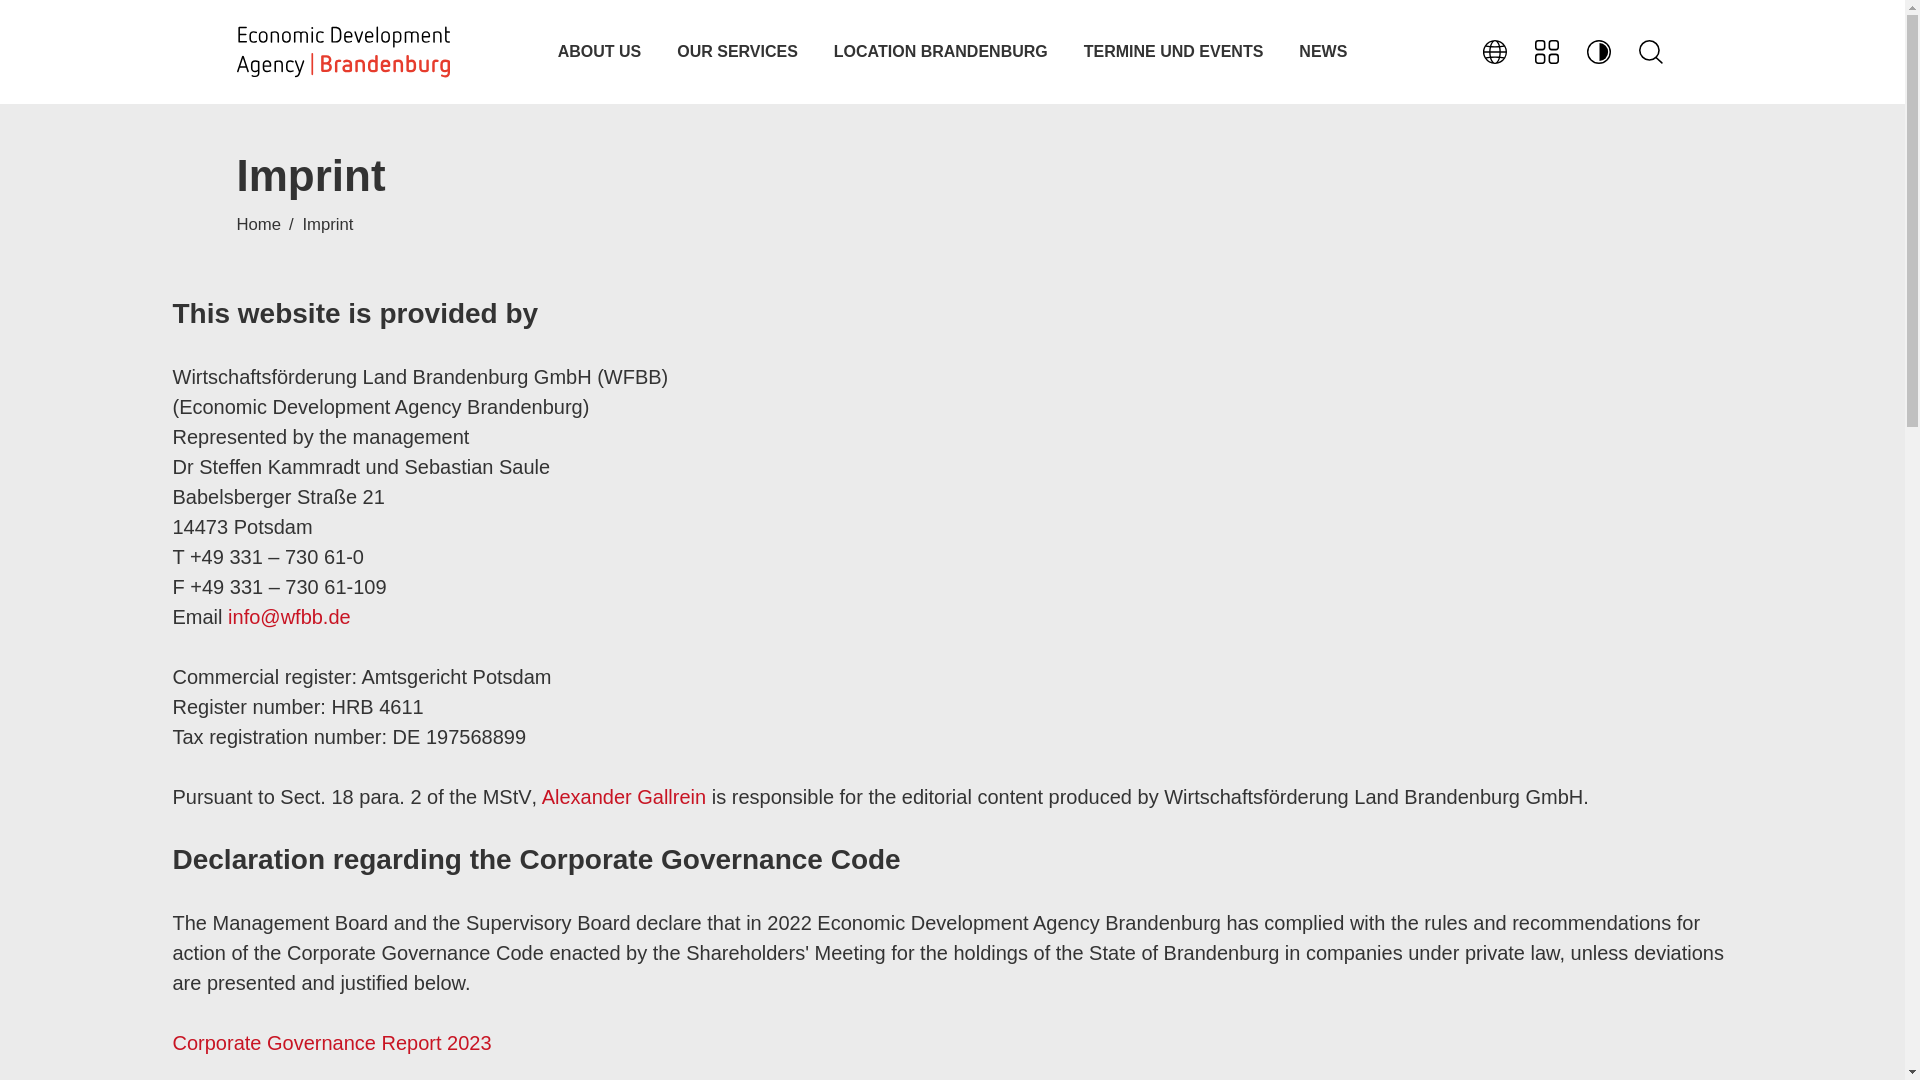 The height and width of the screenshot is (1080, 1920). Describe the element at coordinates (342, 52) in the screenshot. I see `Home` at that location.